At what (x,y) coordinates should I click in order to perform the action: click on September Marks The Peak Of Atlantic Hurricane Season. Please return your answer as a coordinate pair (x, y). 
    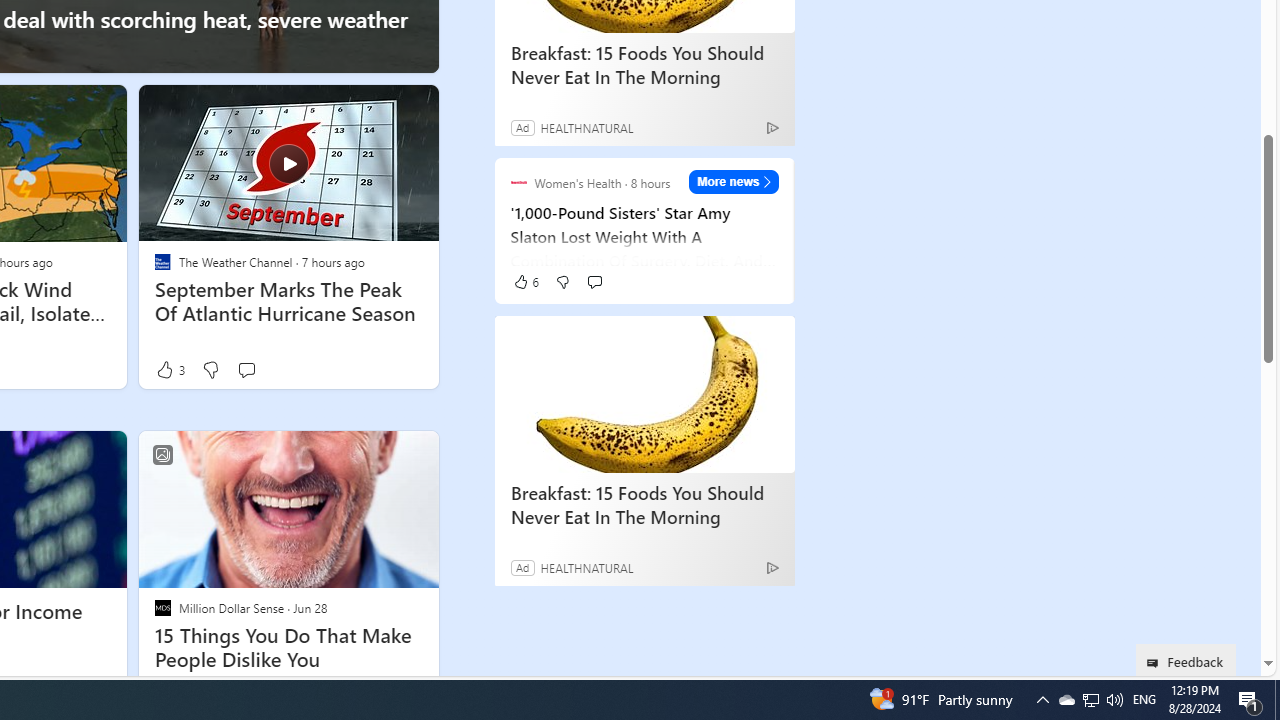
    Looking at the image, I should click on (288, 162).